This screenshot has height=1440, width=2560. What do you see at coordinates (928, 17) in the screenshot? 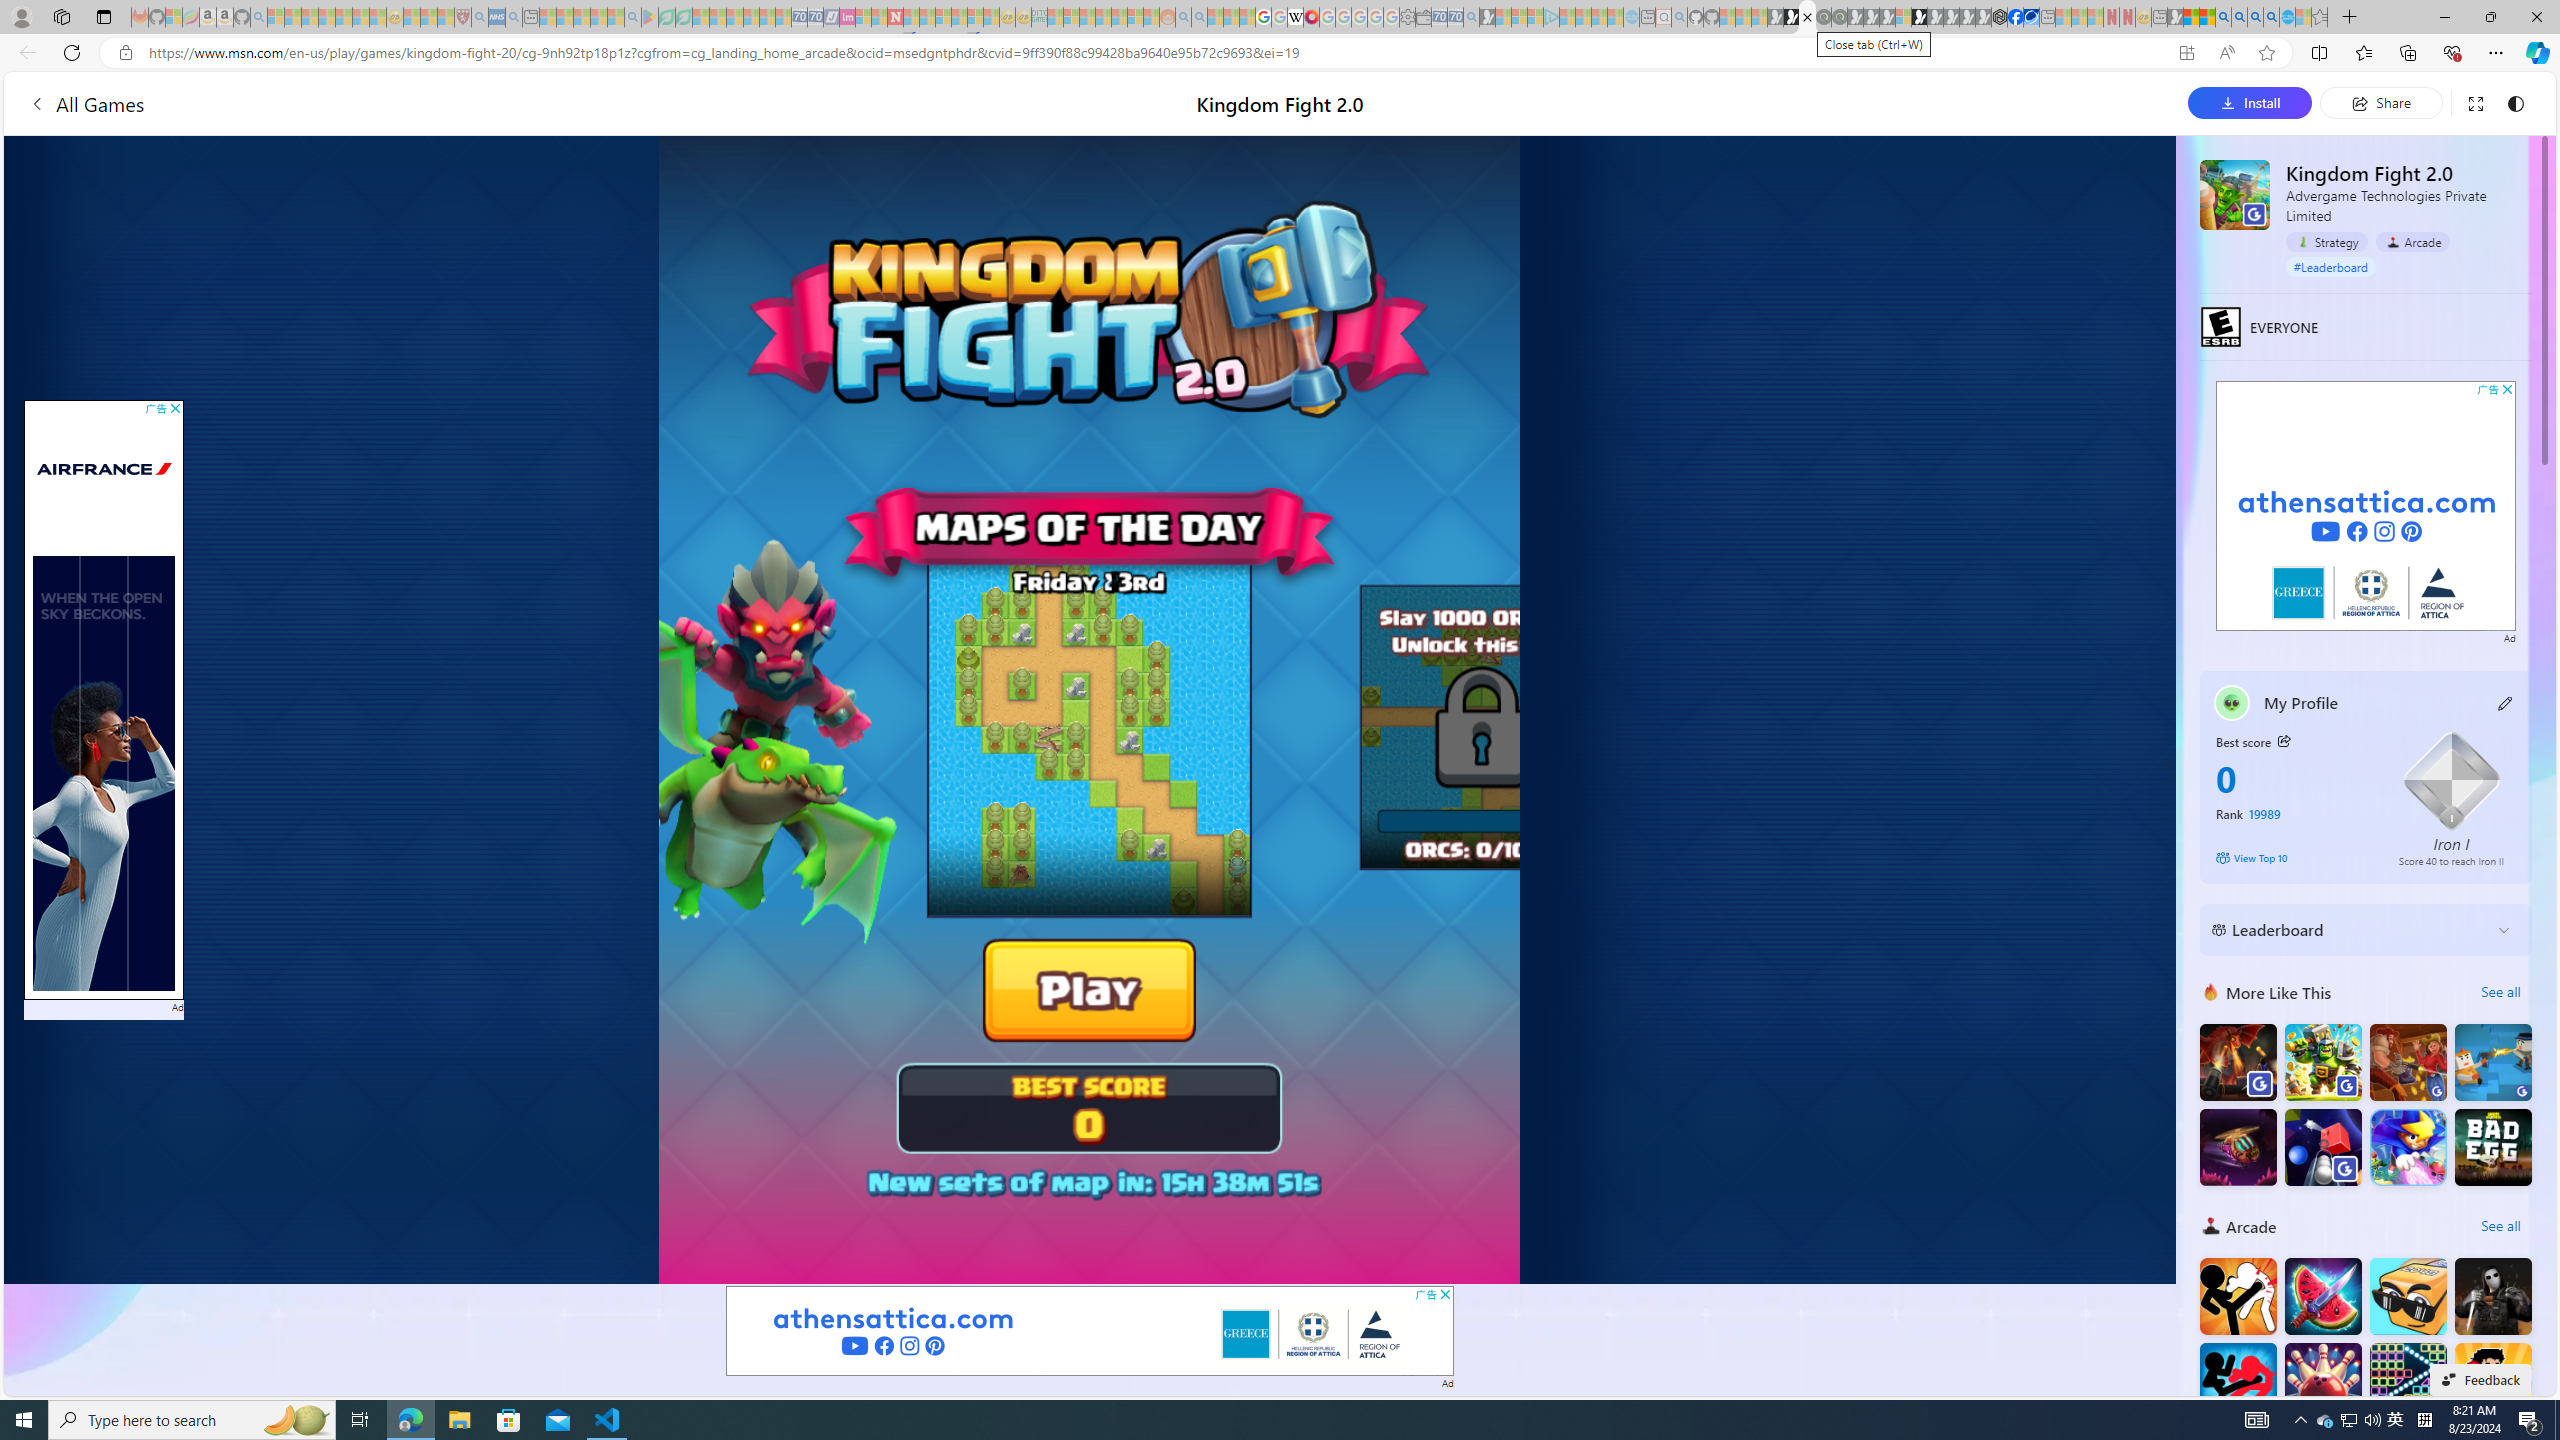
I see `14 Common Myths Debunked By Scientific Facts - Sleeping` at bounding box center [928, 17].